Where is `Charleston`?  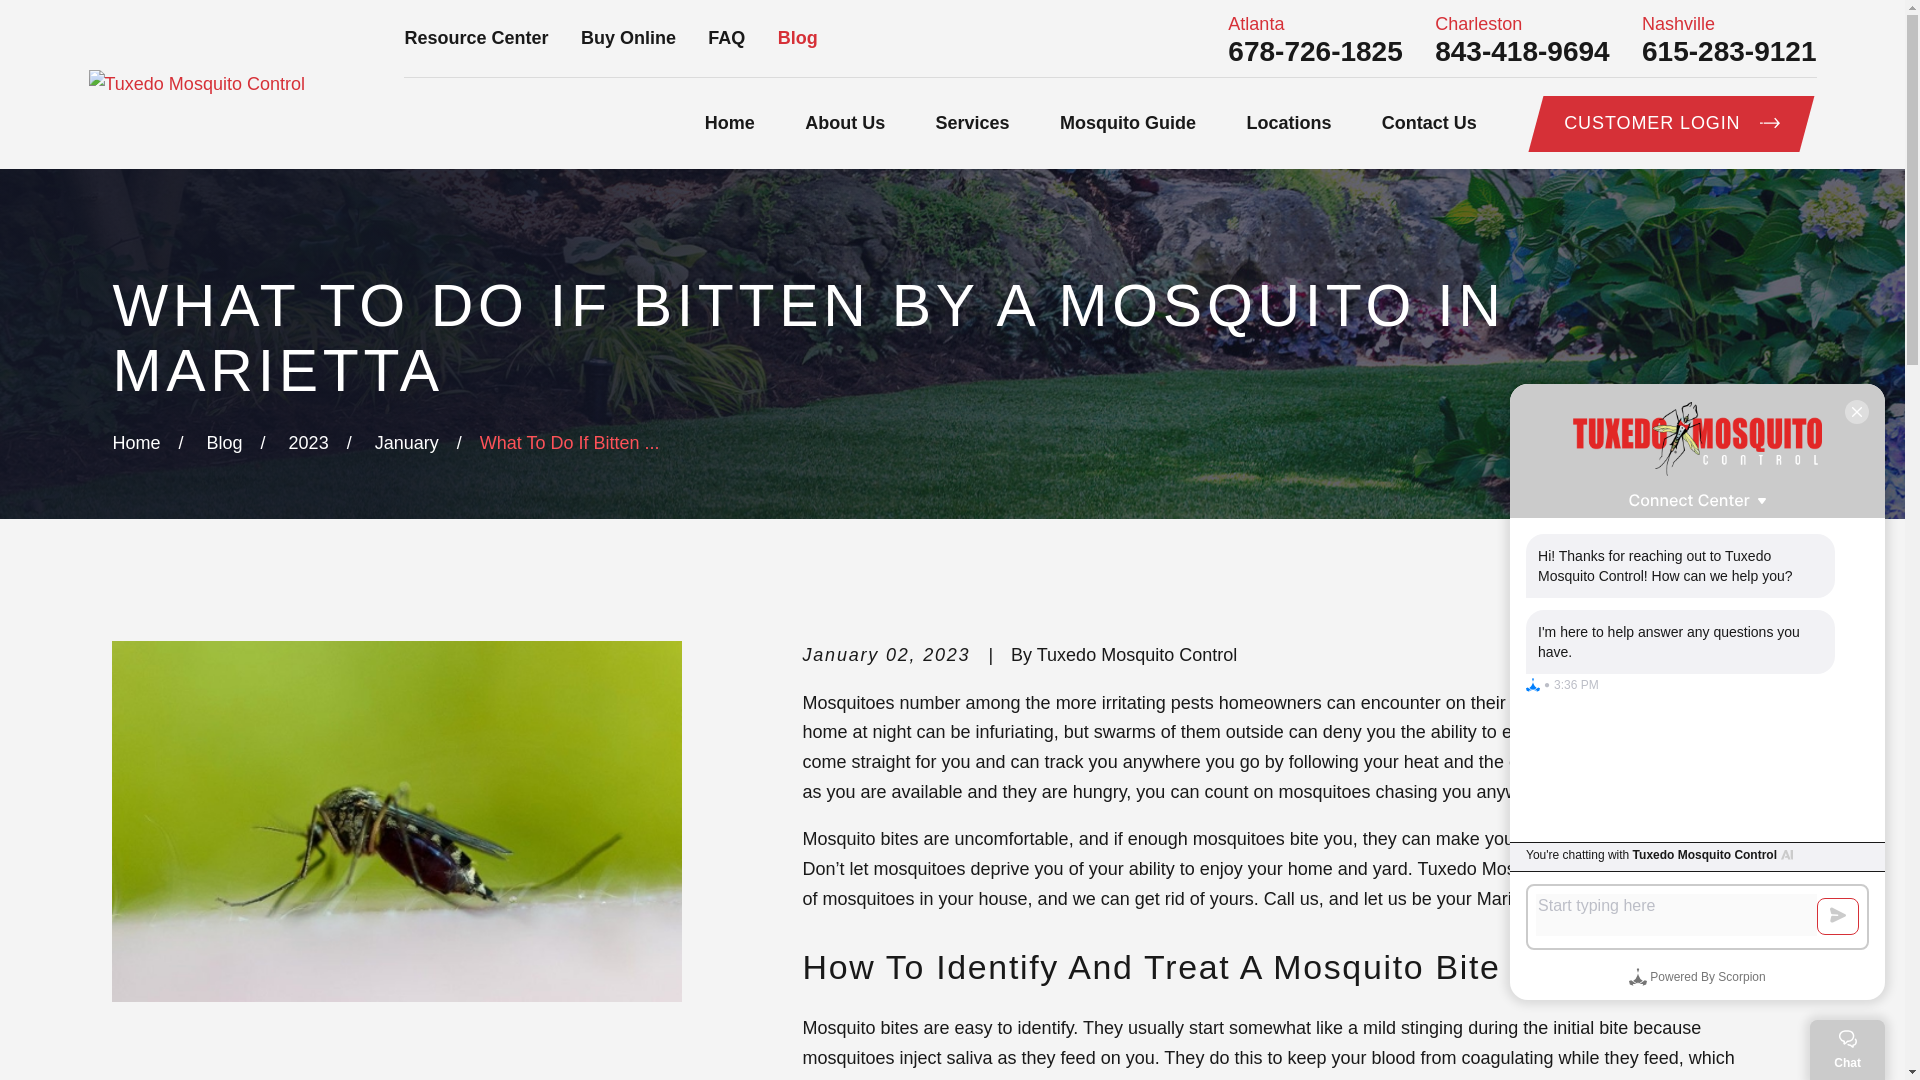
Charleston is located at coordinates (1521, 24).